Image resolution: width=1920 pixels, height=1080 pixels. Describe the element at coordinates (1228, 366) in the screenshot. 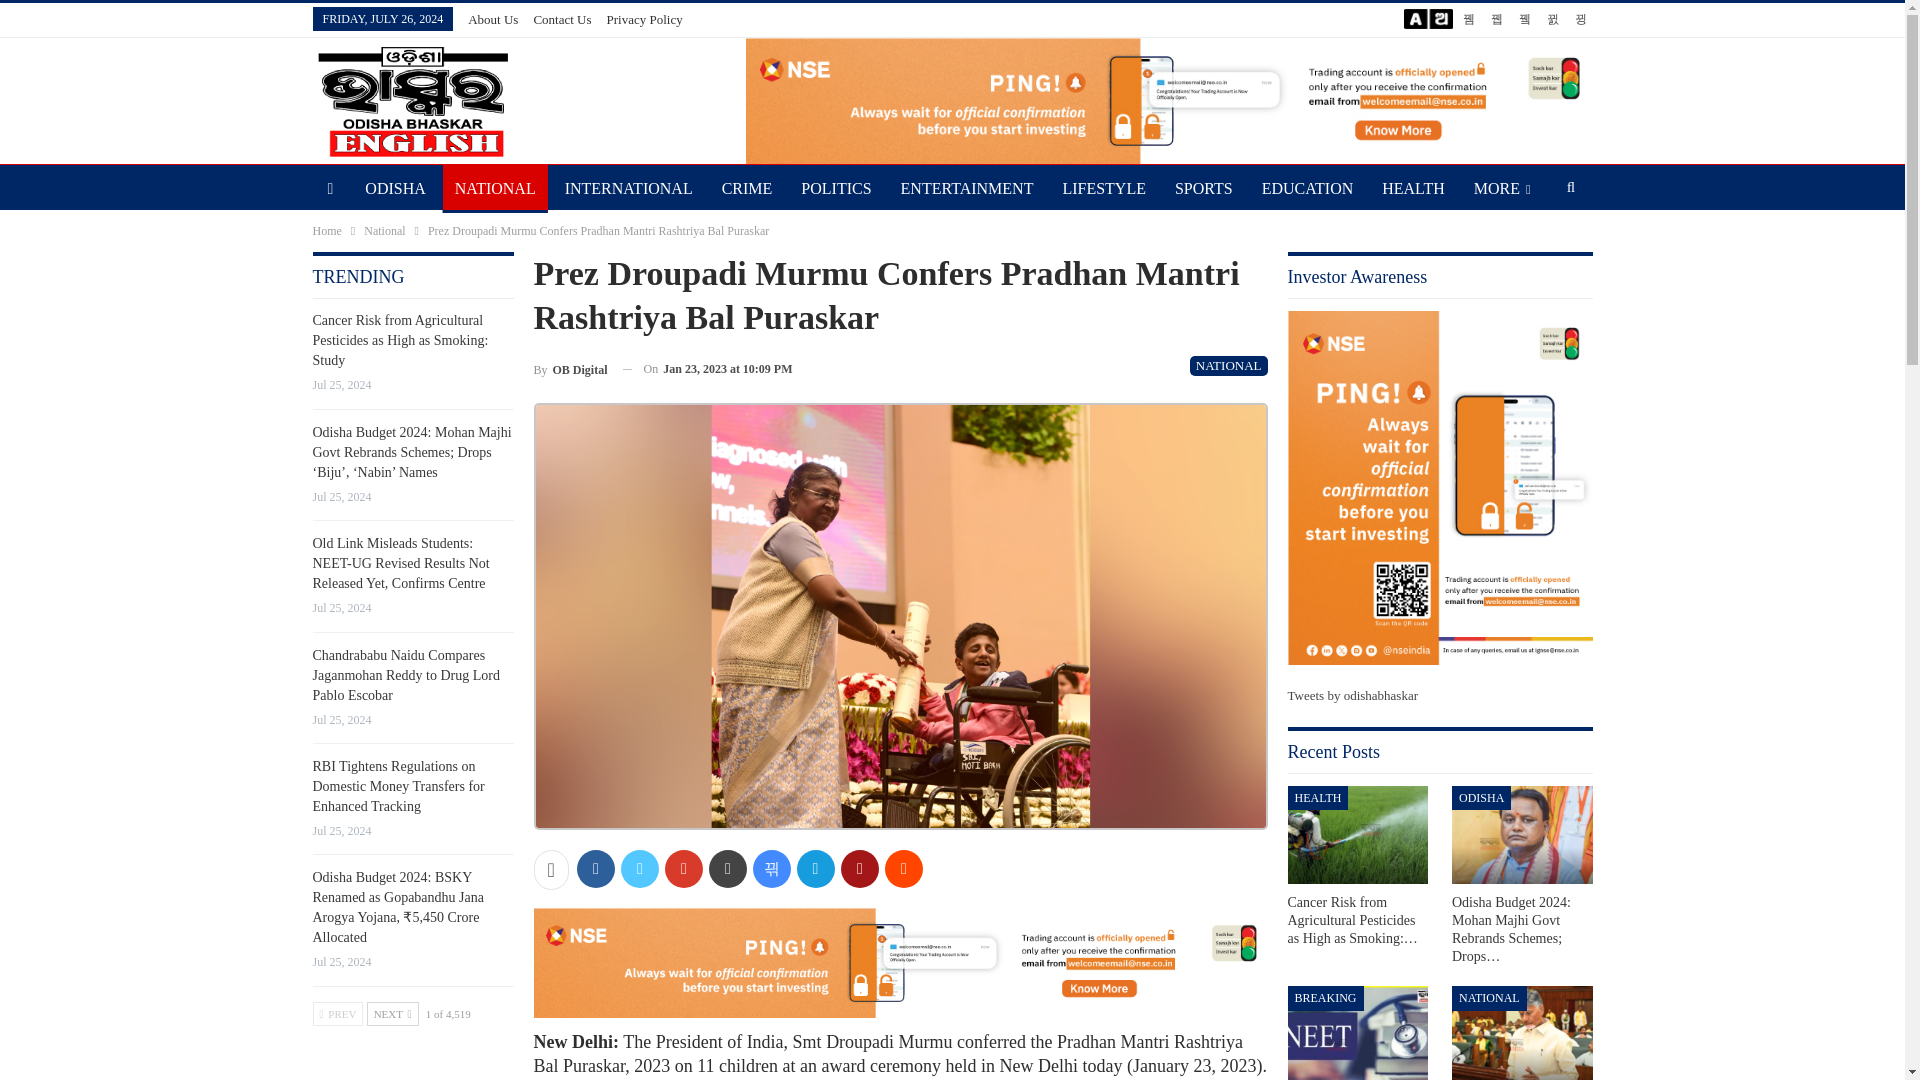

I see `NATIONAL` at that location.